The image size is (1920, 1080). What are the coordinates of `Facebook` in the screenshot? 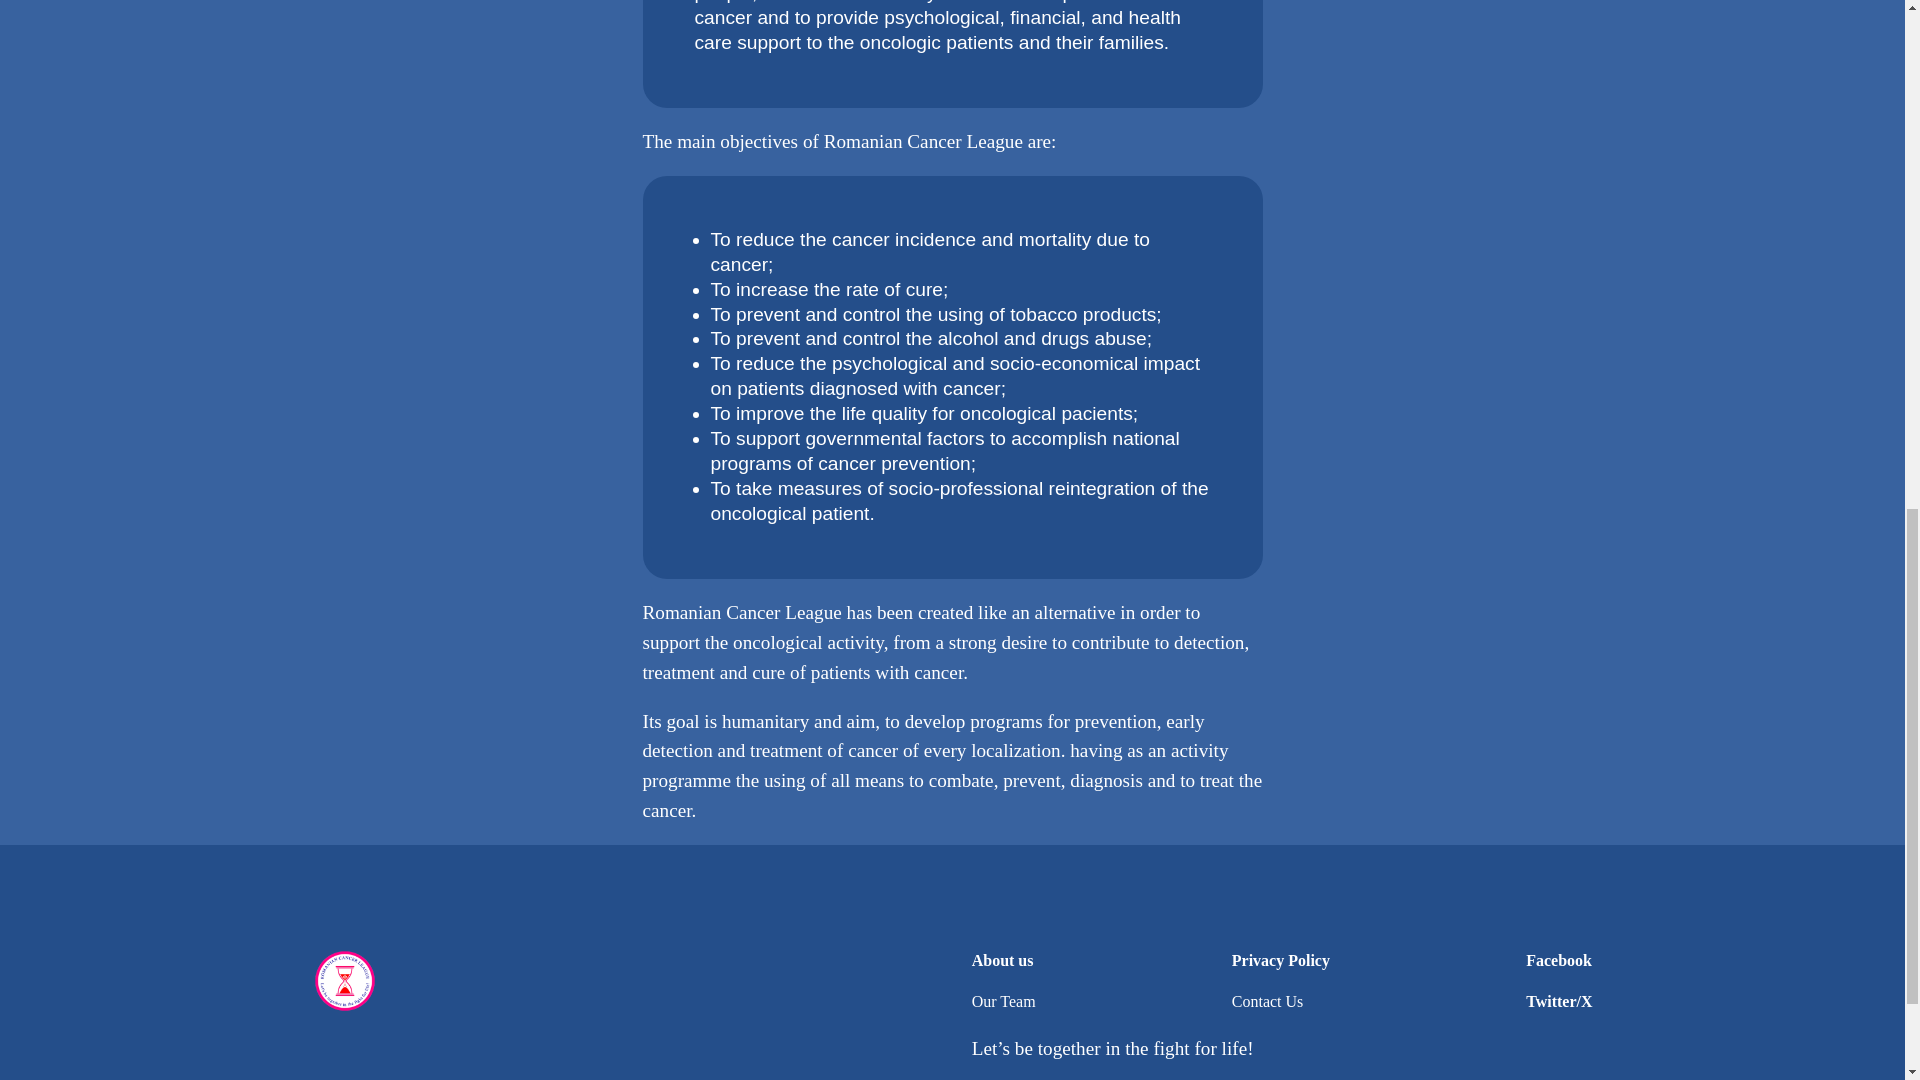 It's located at (1558, 962).